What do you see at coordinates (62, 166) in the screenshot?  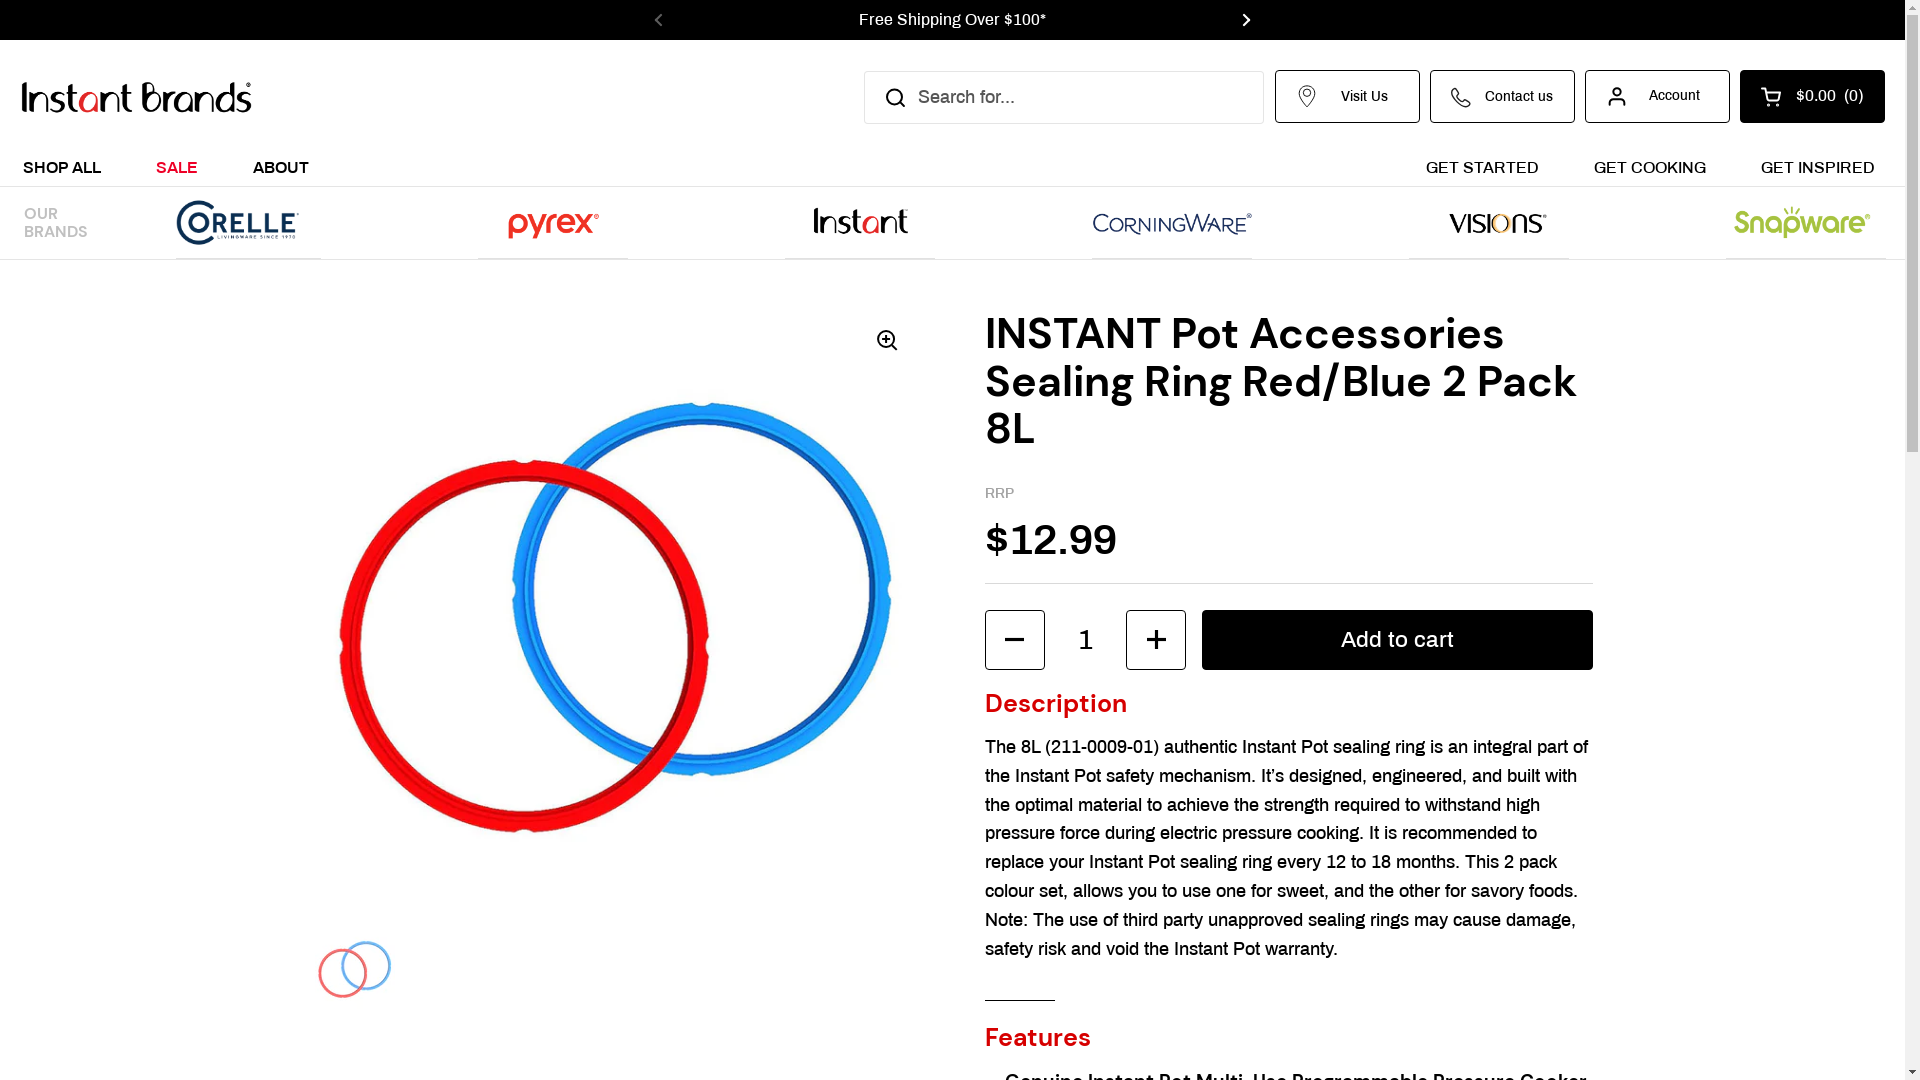 I see `SHOP ALL` at bounding box center [62, 166].